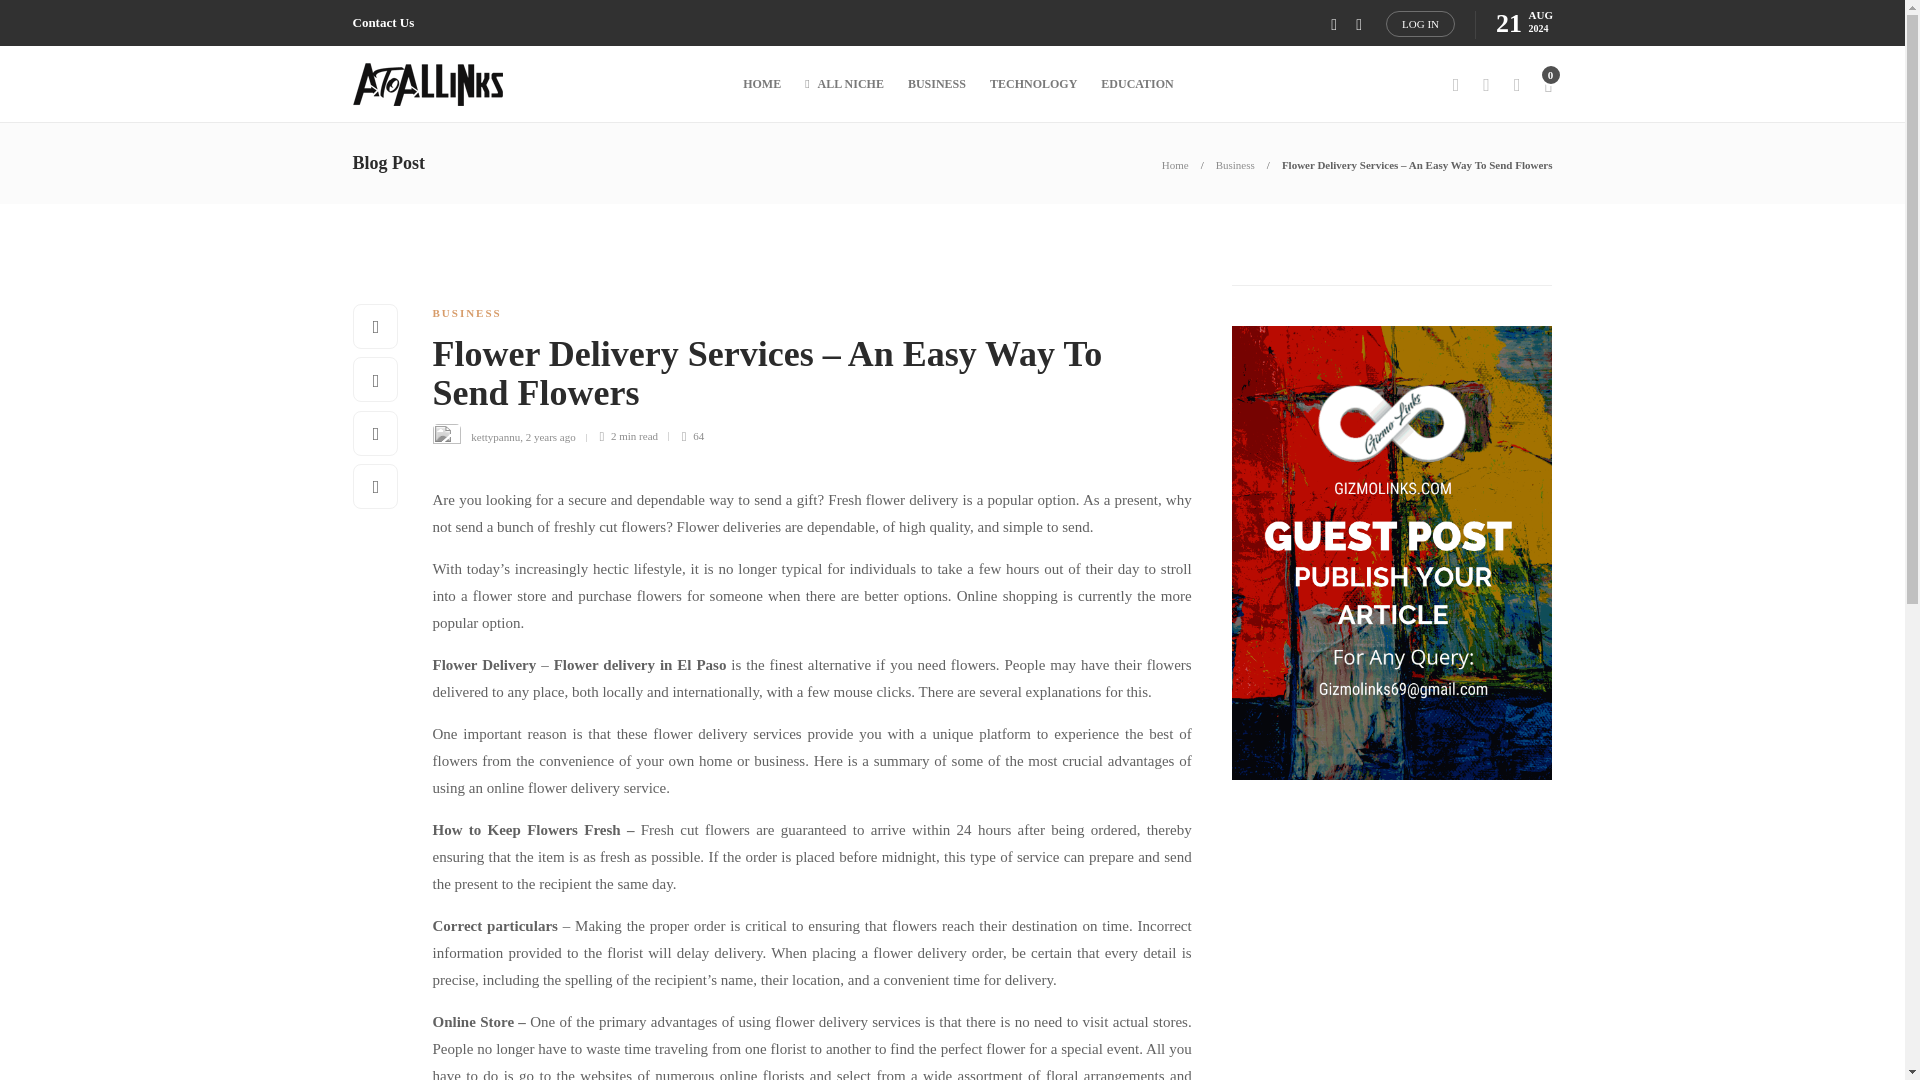  What do you see at coordinates (1420, 23) in the screenshot?
I see `LOG IN` at bounding box center [1420, 23].